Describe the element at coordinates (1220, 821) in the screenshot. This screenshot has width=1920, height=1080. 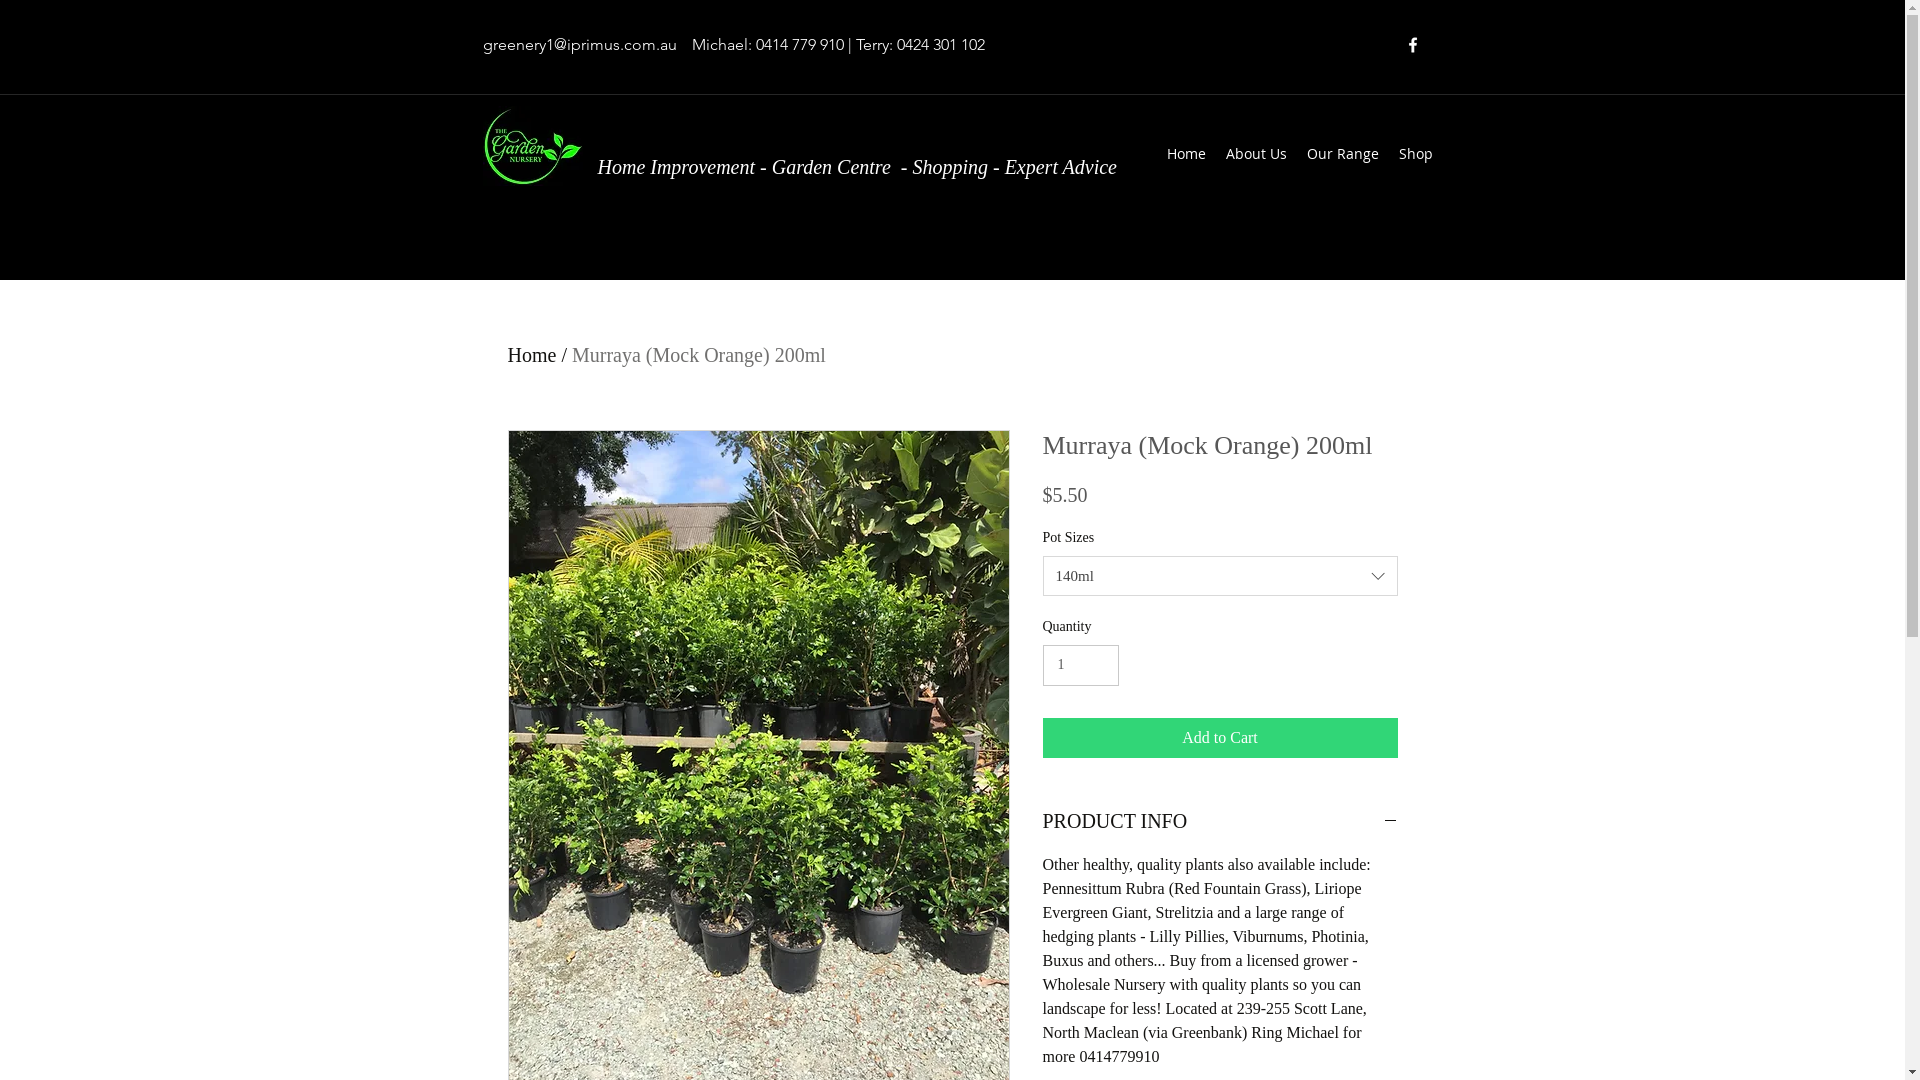
I see `PRODUCT INFO` at that location.